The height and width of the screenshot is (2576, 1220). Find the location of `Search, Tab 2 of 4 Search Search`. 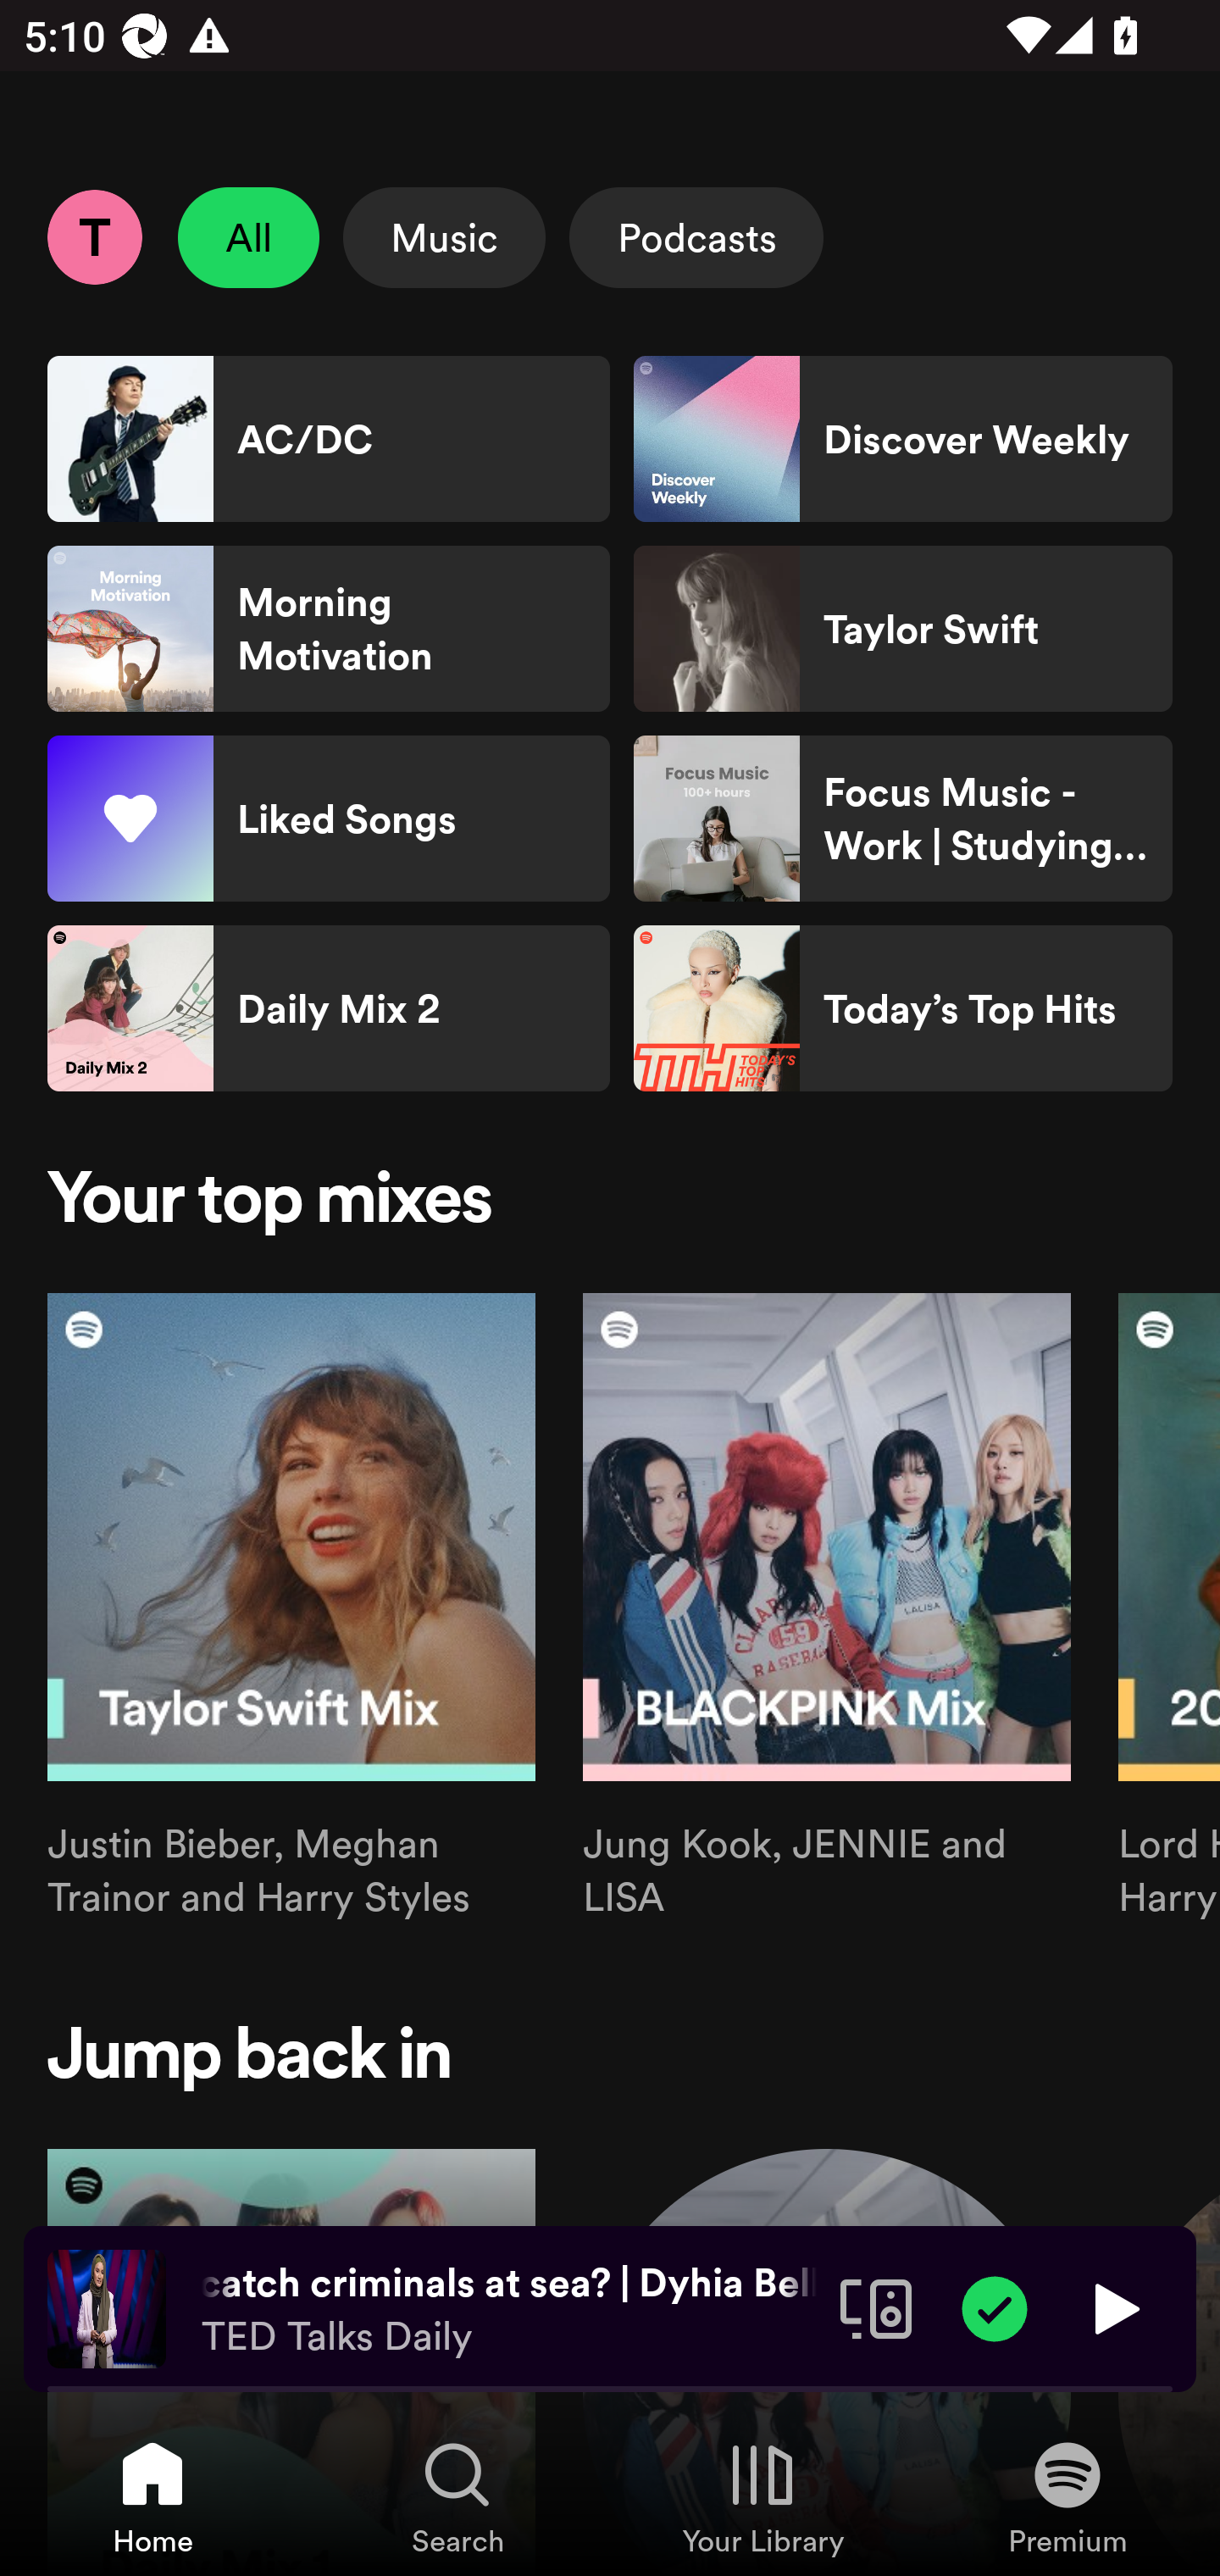

Search, Tab 2 of 4 Search Search is located at coordinates (457, 2496).